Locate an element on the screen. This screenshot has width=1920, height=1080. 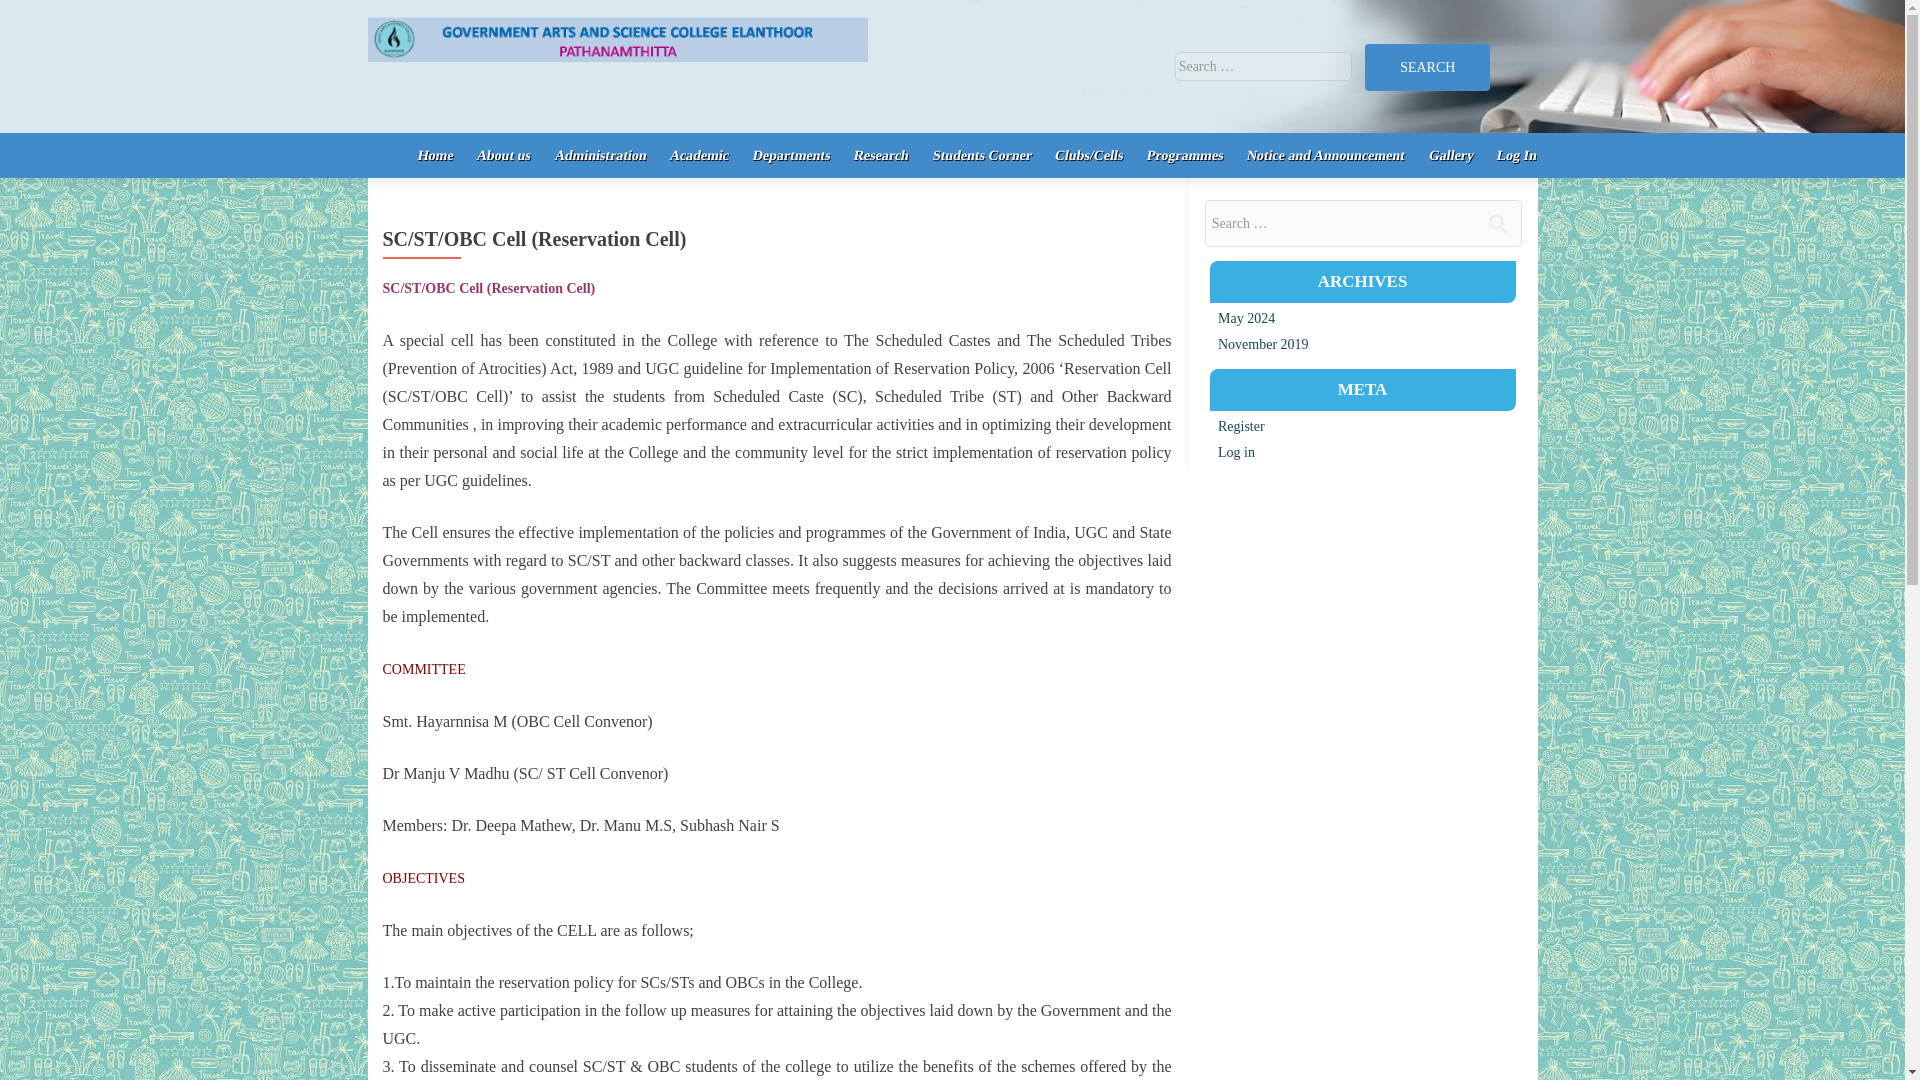
About us is located at coordinates (501, 155).